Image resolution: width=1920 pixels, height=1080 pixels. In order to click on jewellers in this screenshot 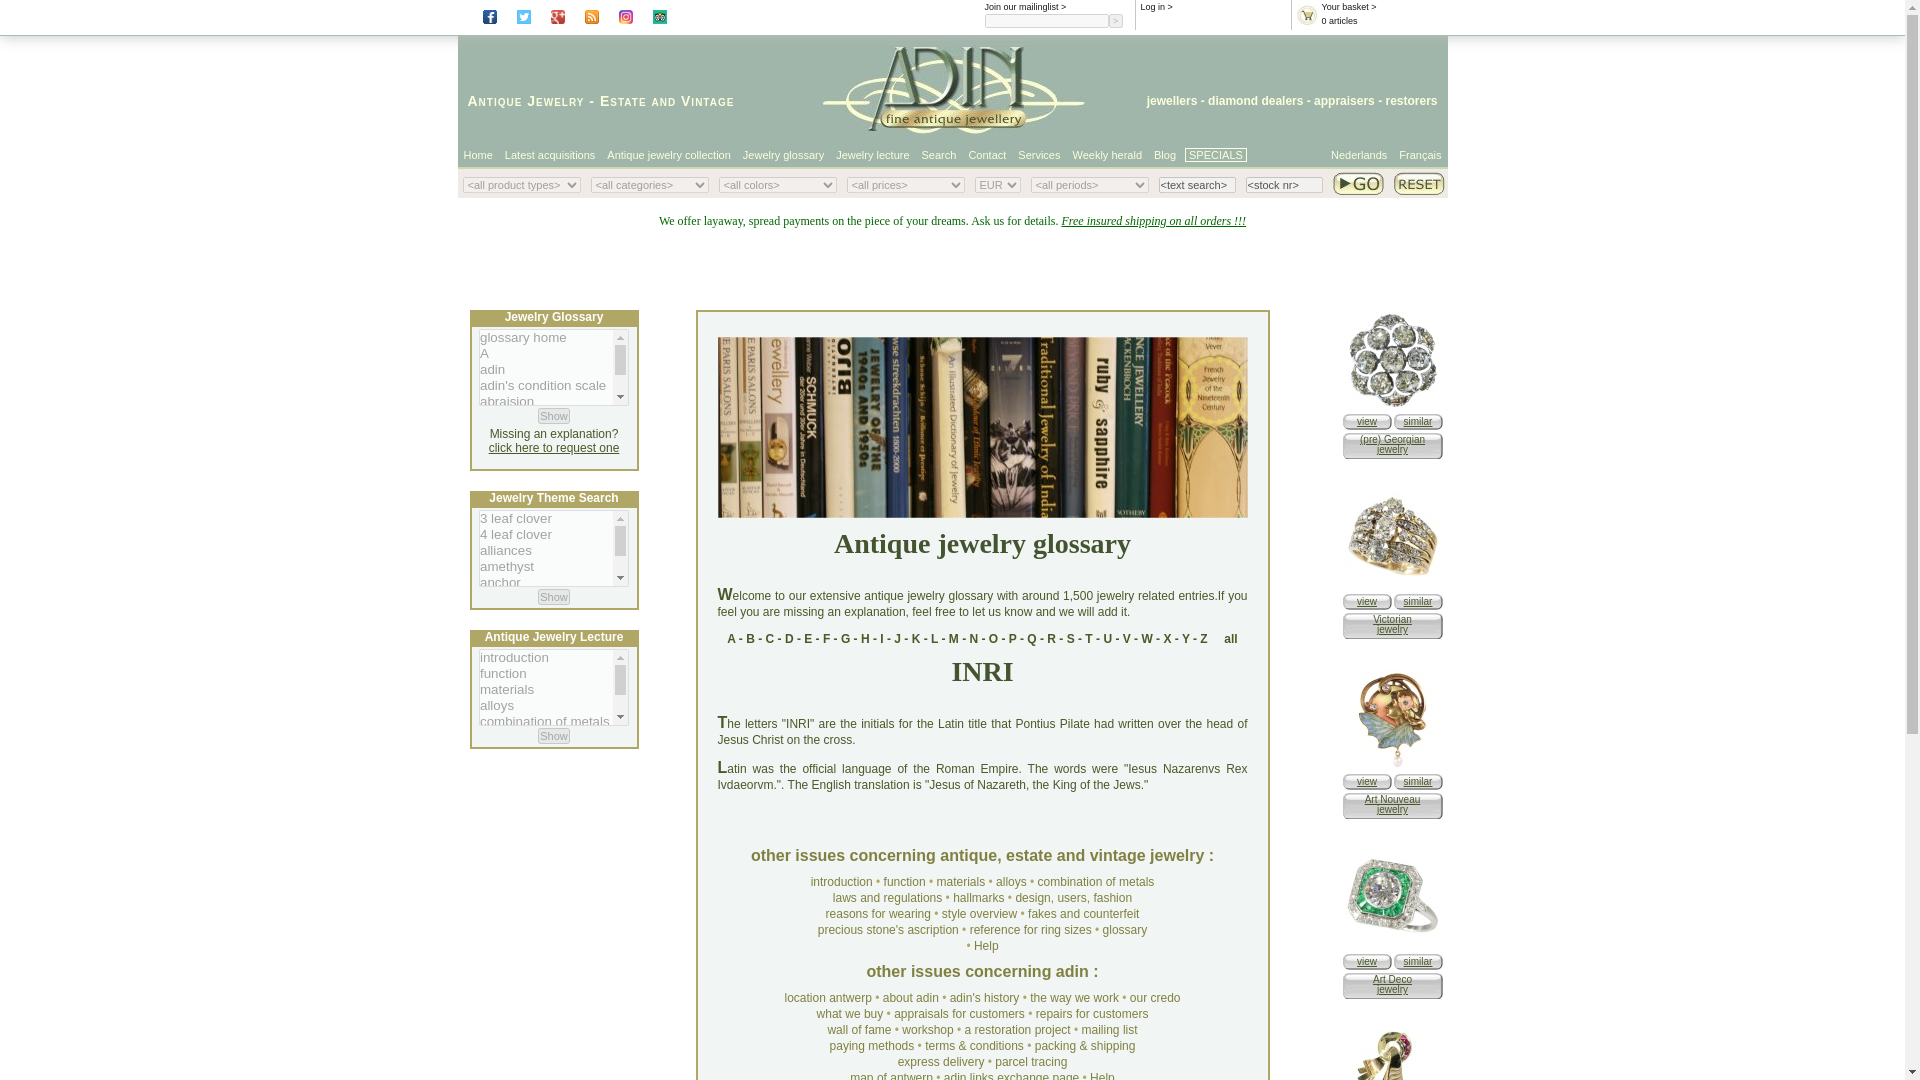, I will do `click(1172, 100)`.